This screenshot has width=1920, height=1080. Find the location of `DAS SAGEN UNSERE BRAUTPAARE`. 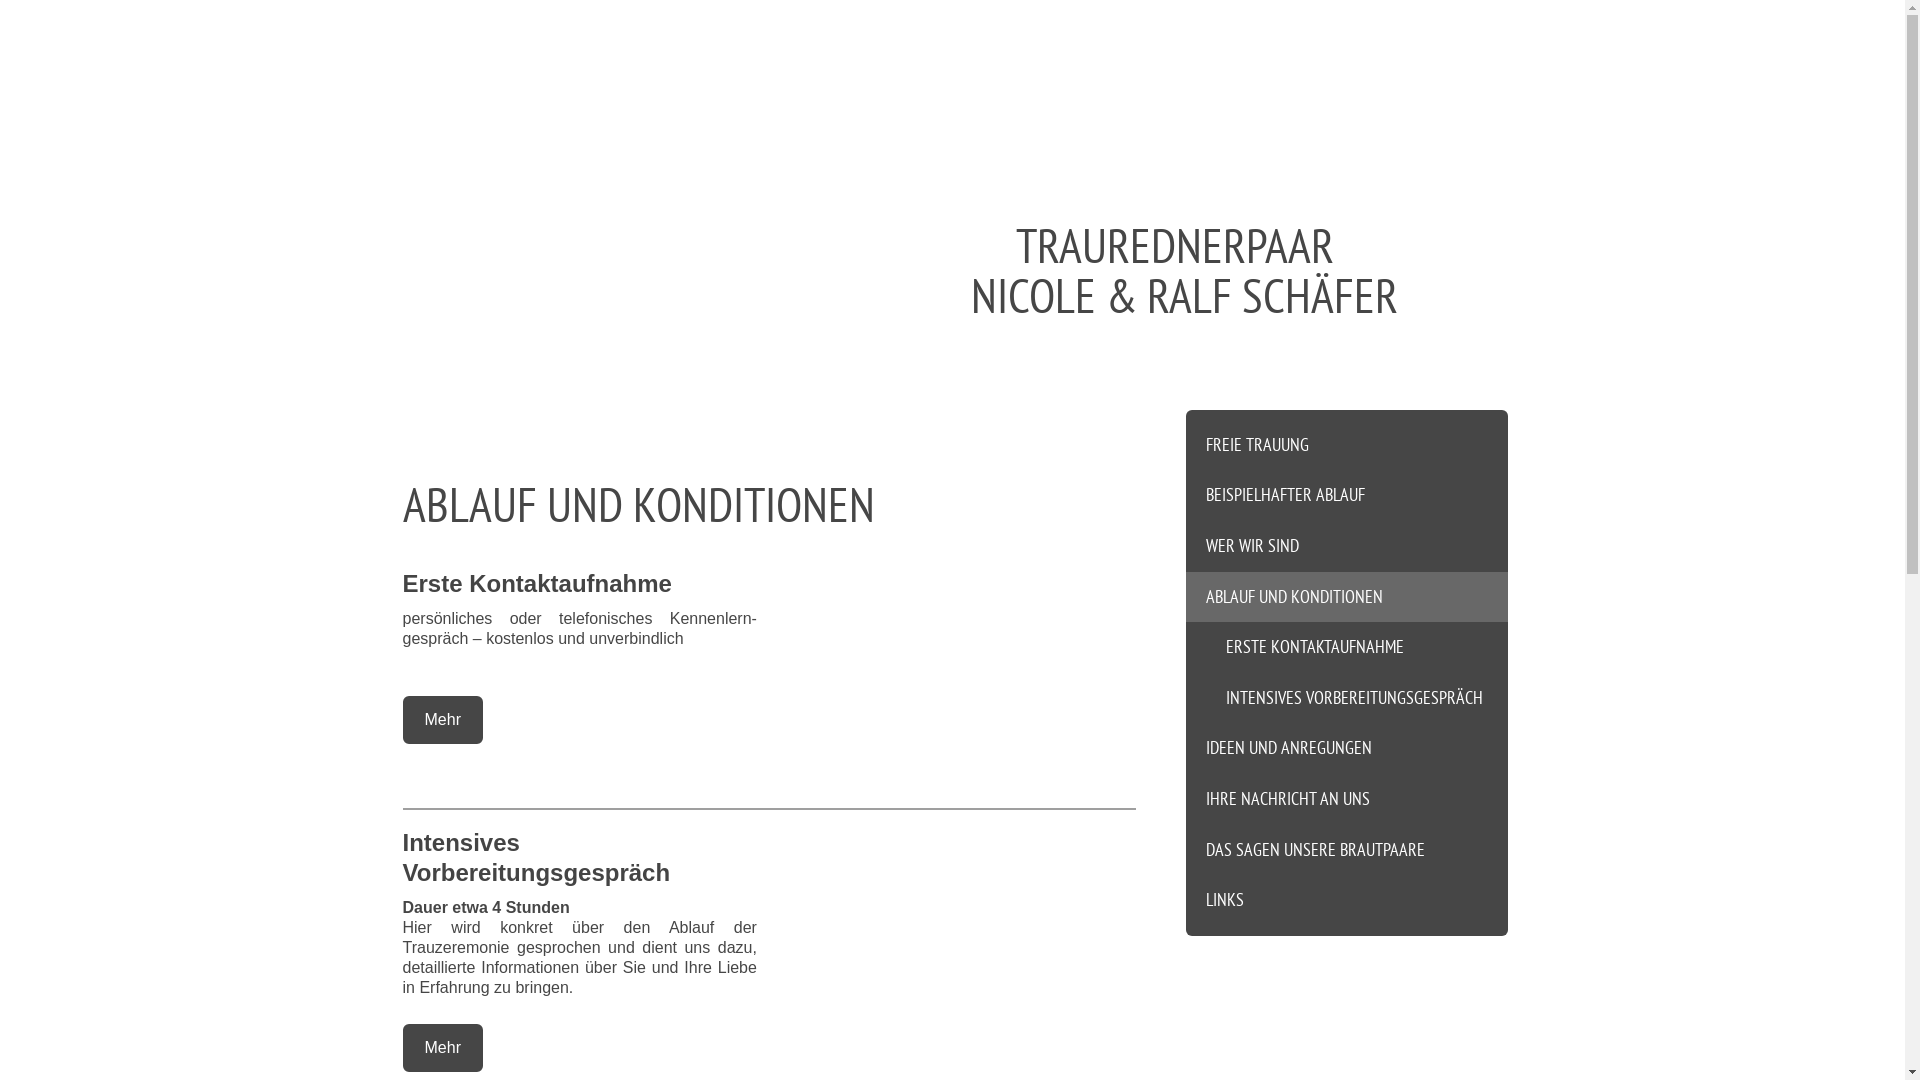

DAS SAGEN UNSERE BRAUTPAARE is located at coordinates (1347, 850).